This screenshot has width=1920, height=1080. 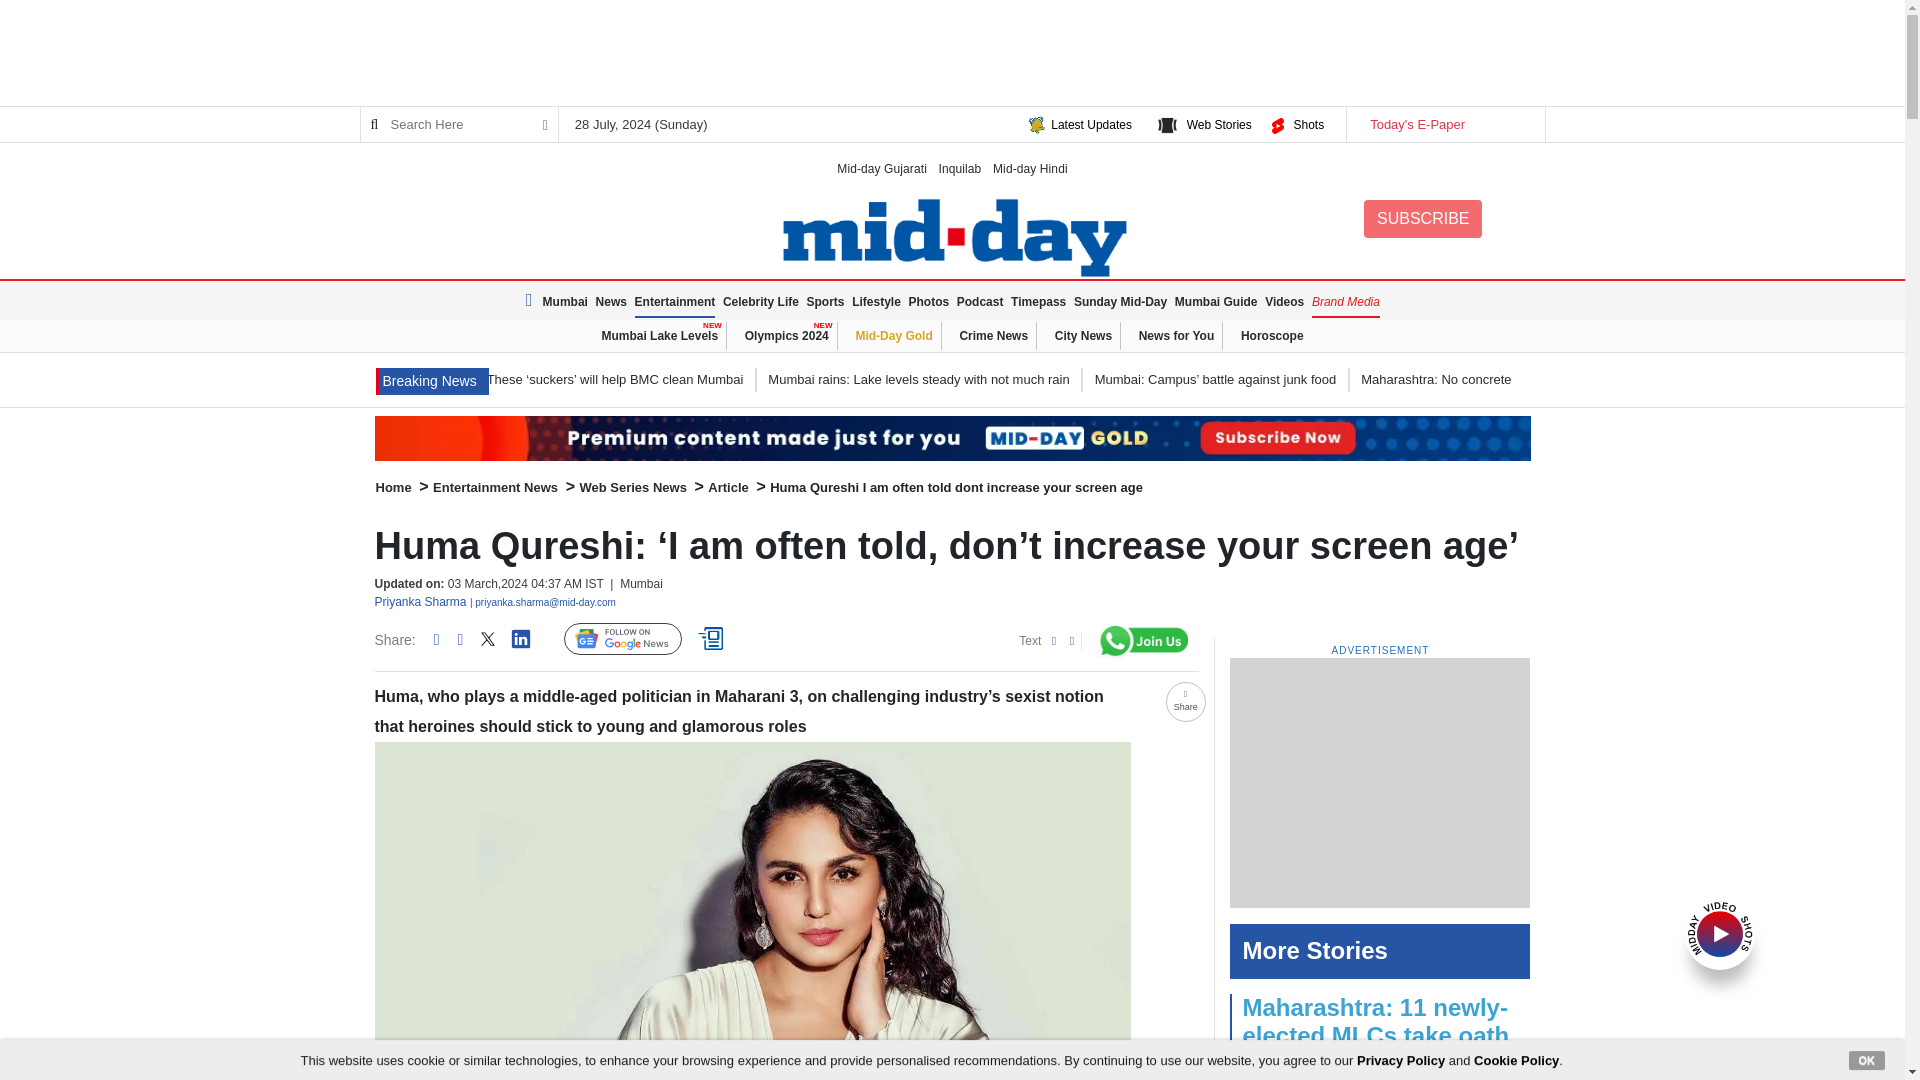 What do you see at coordinates (714, 640) in the screenshot?
I see `Quick Reads` at bounding box center [714, 640].